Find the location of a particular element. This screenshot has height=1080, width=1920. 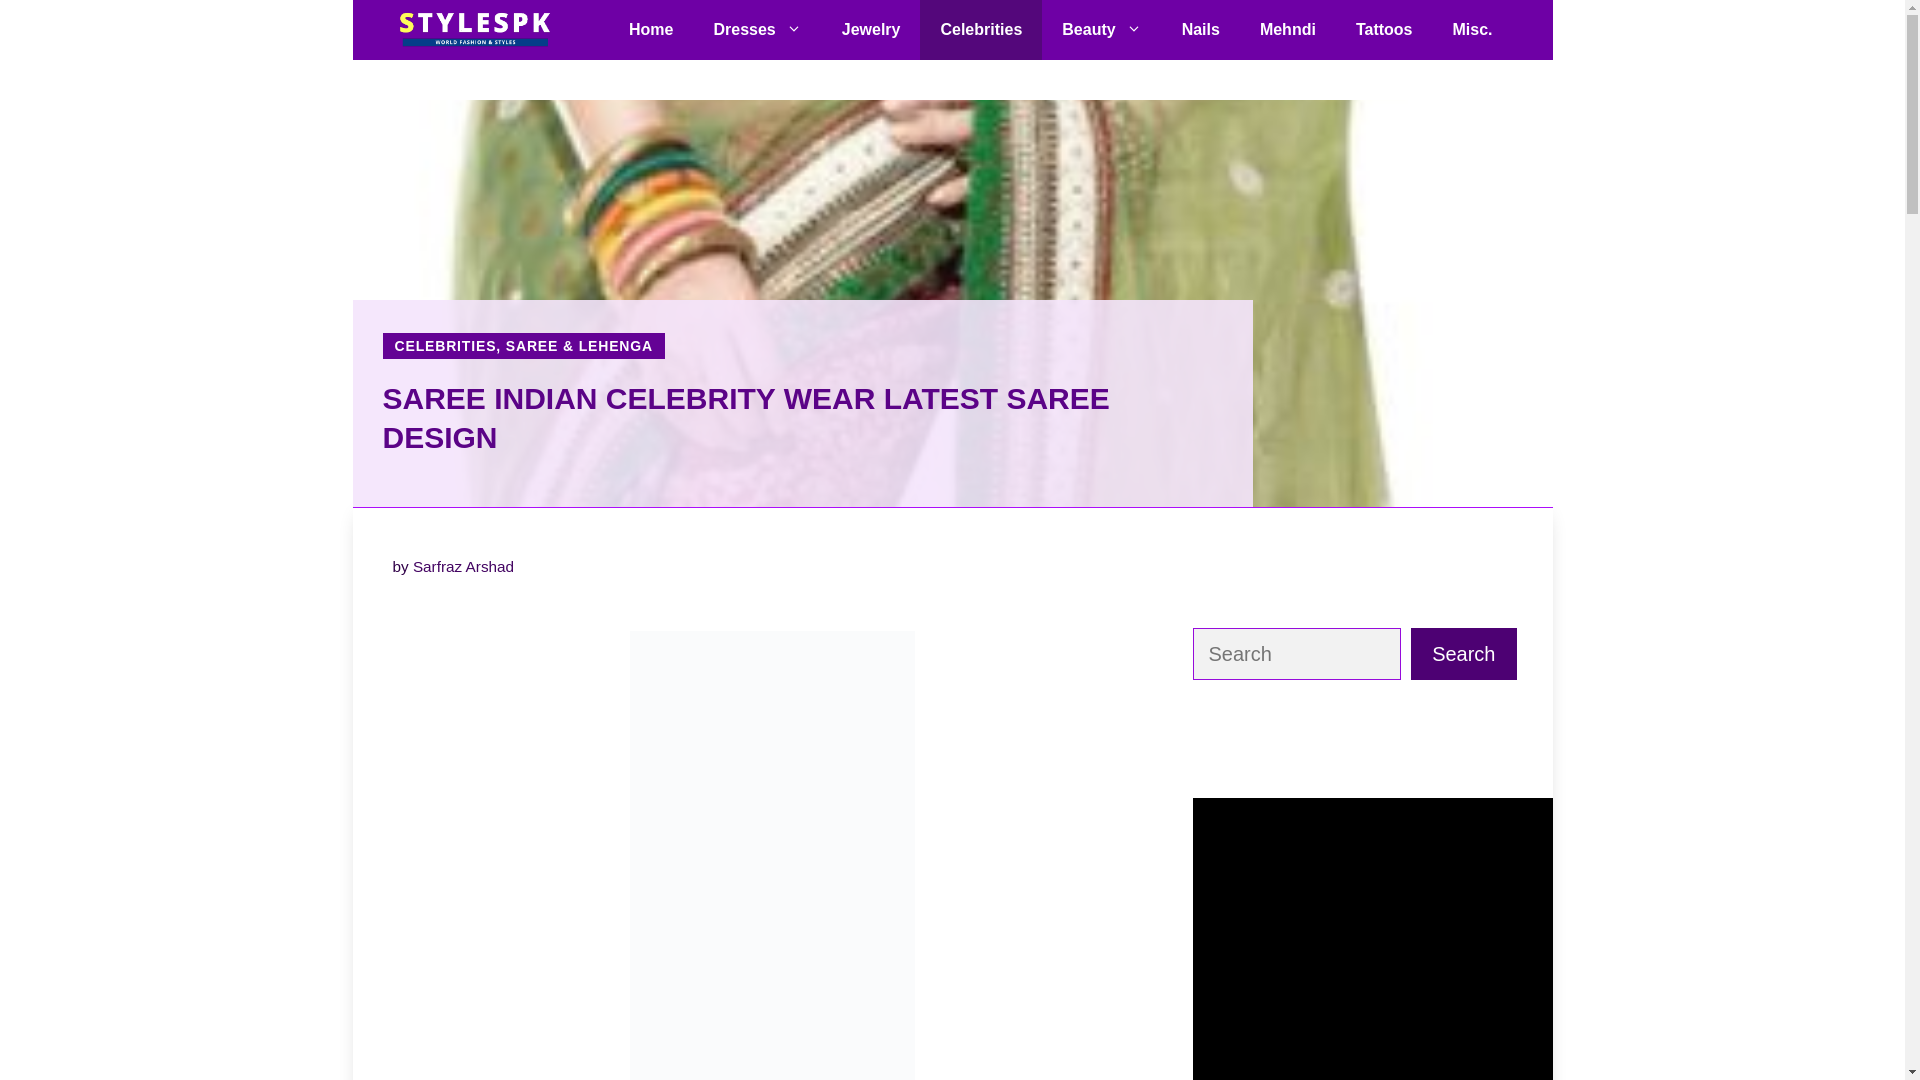

Mehndi is located at coordinates (1288, 30).